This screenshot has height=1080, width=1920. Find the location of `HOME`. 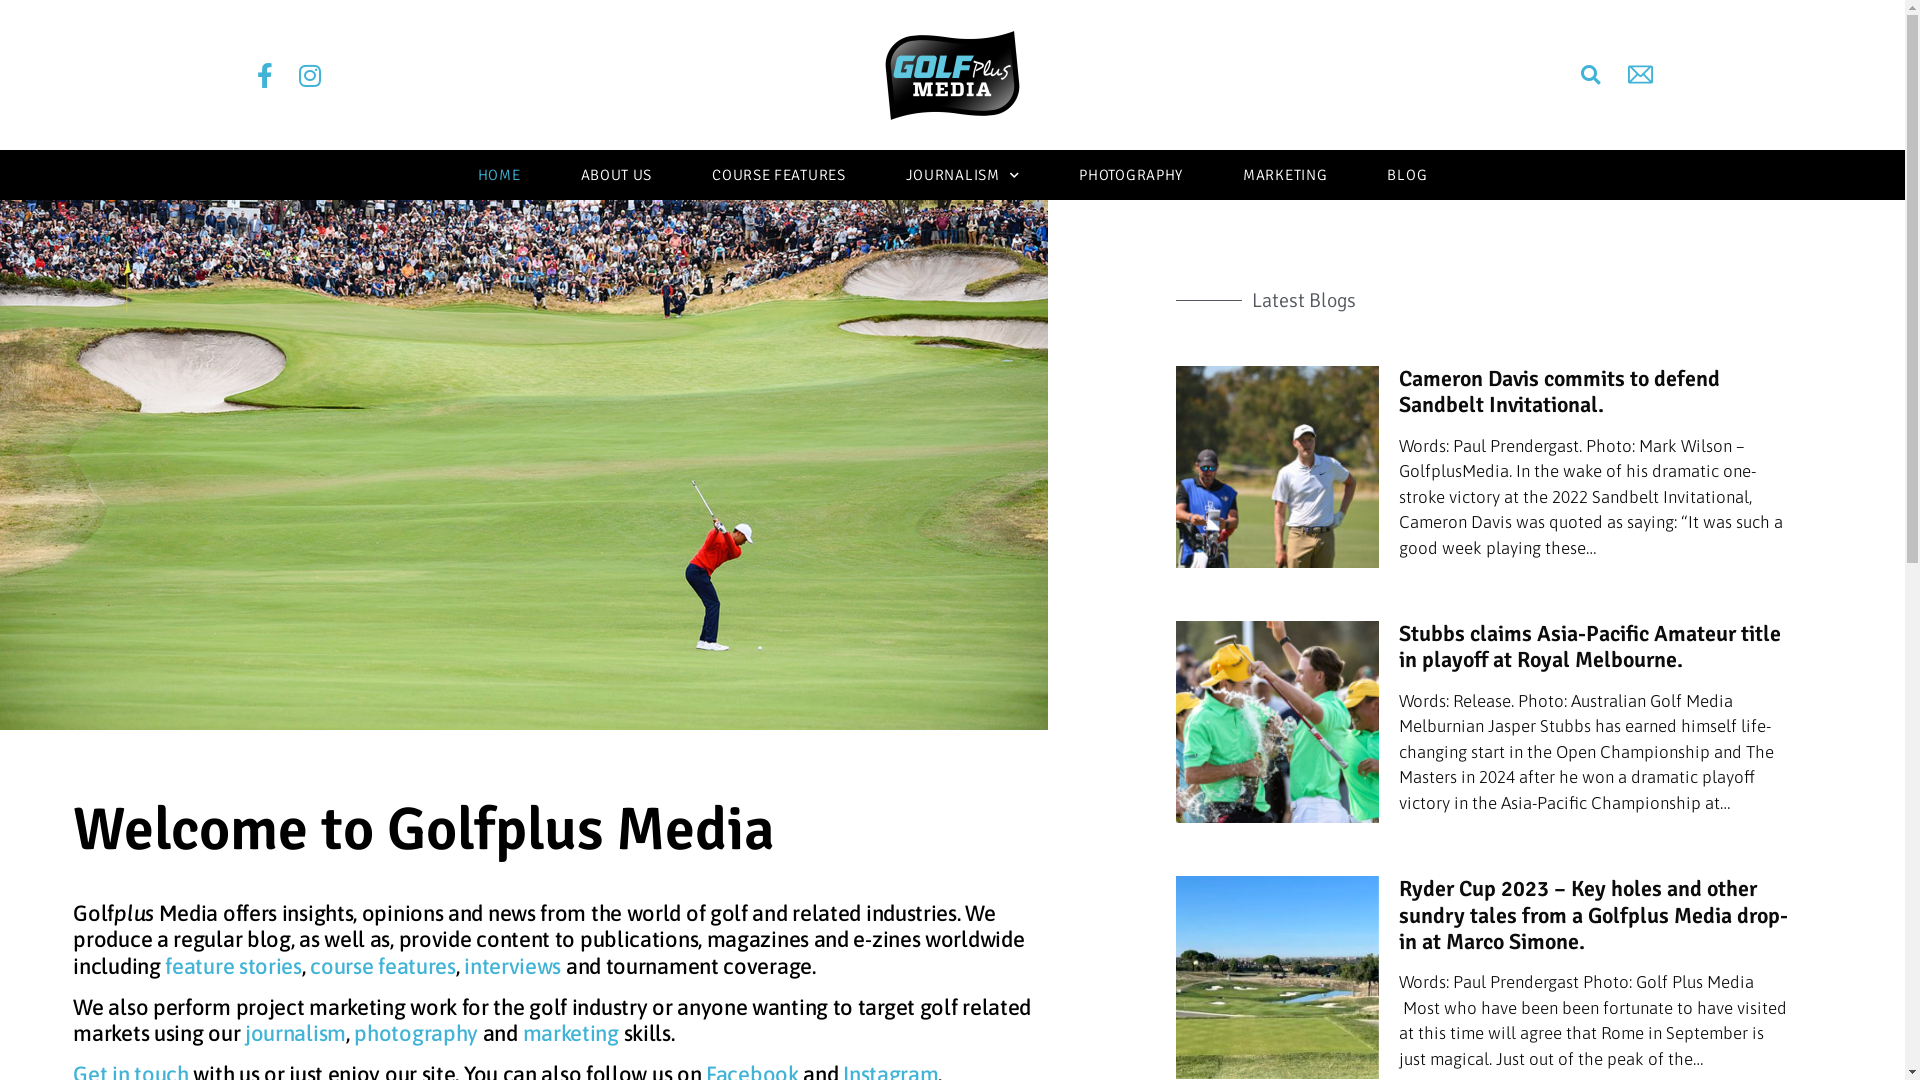

HOME is located at coordinates (500, 175).